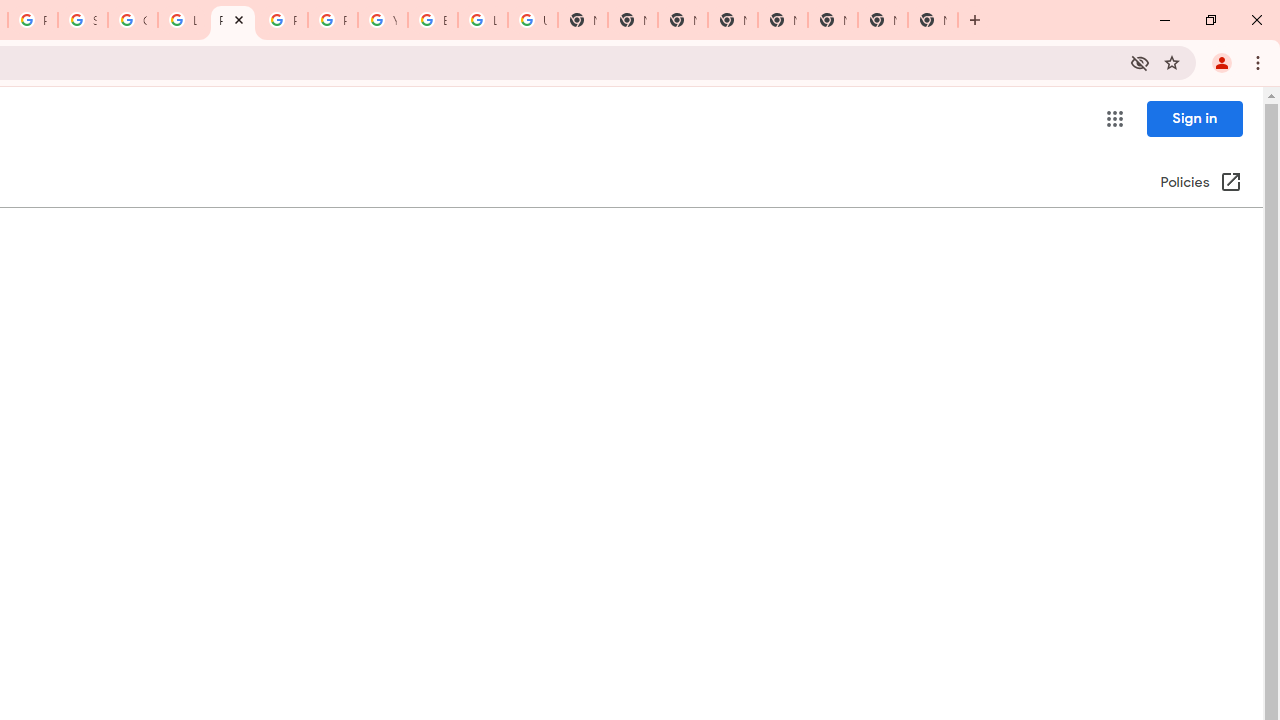 This screenshot has width=1280, height=720. What do you see at coordinates (932, 20) in the screenshot?
I see `New Tab` at bounding box center [932, 20].